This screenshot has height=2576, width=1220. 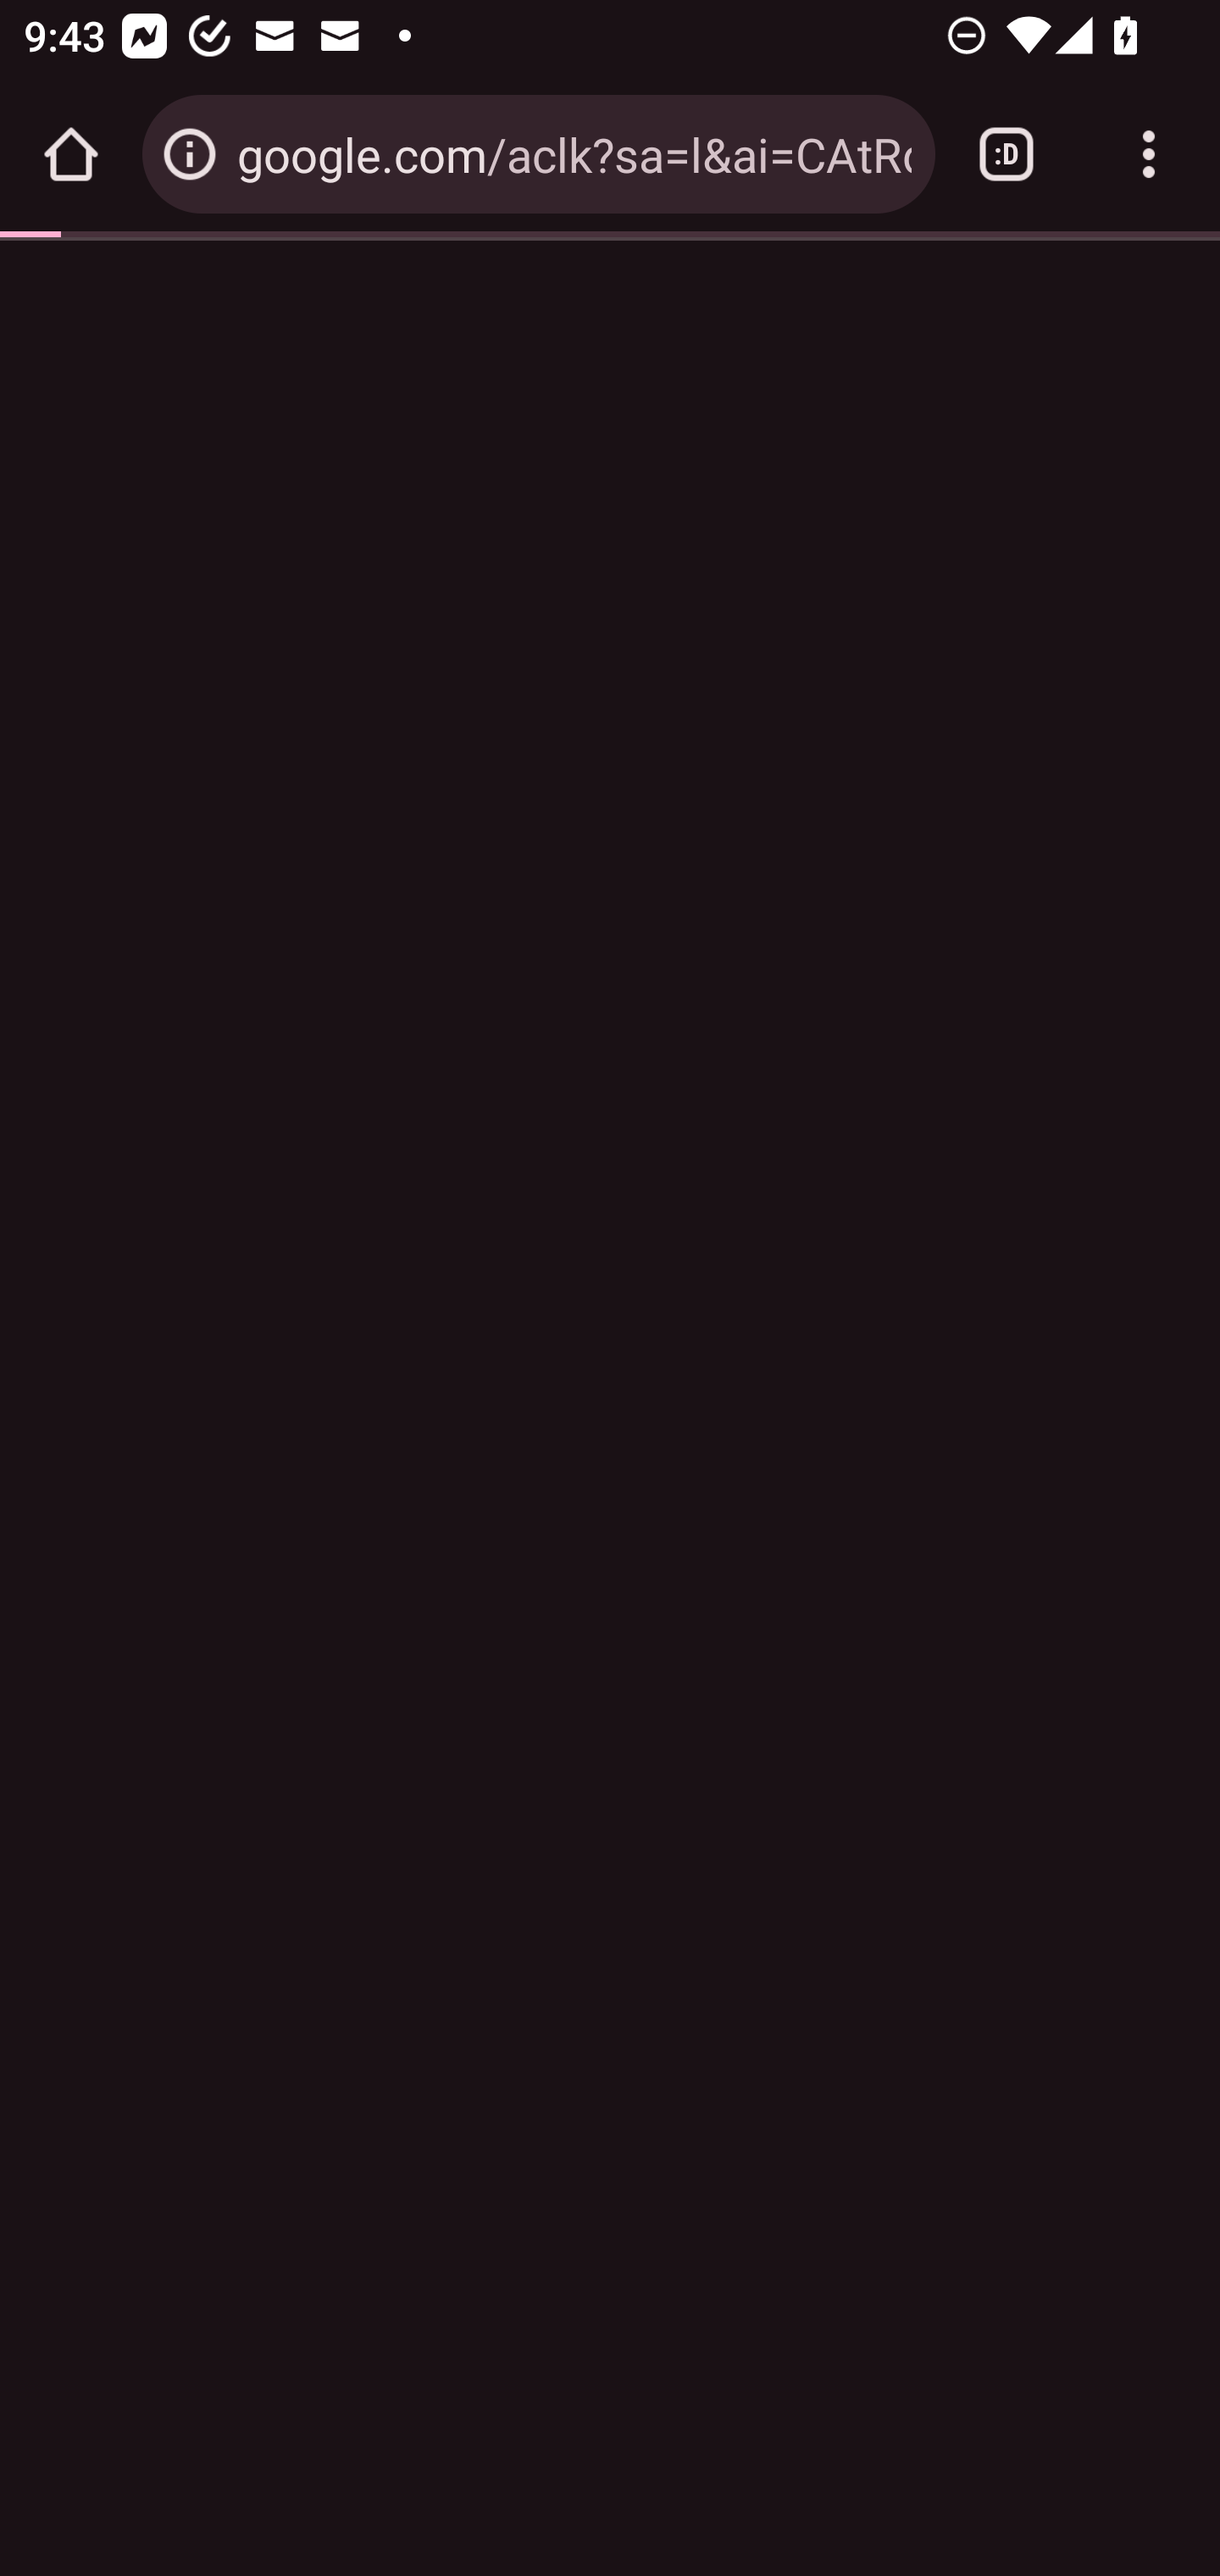 What do you see at coordinates (190, 154) in the screenshot?
I see `Your connection to this site is not secure` at bounding box center [190, 154].